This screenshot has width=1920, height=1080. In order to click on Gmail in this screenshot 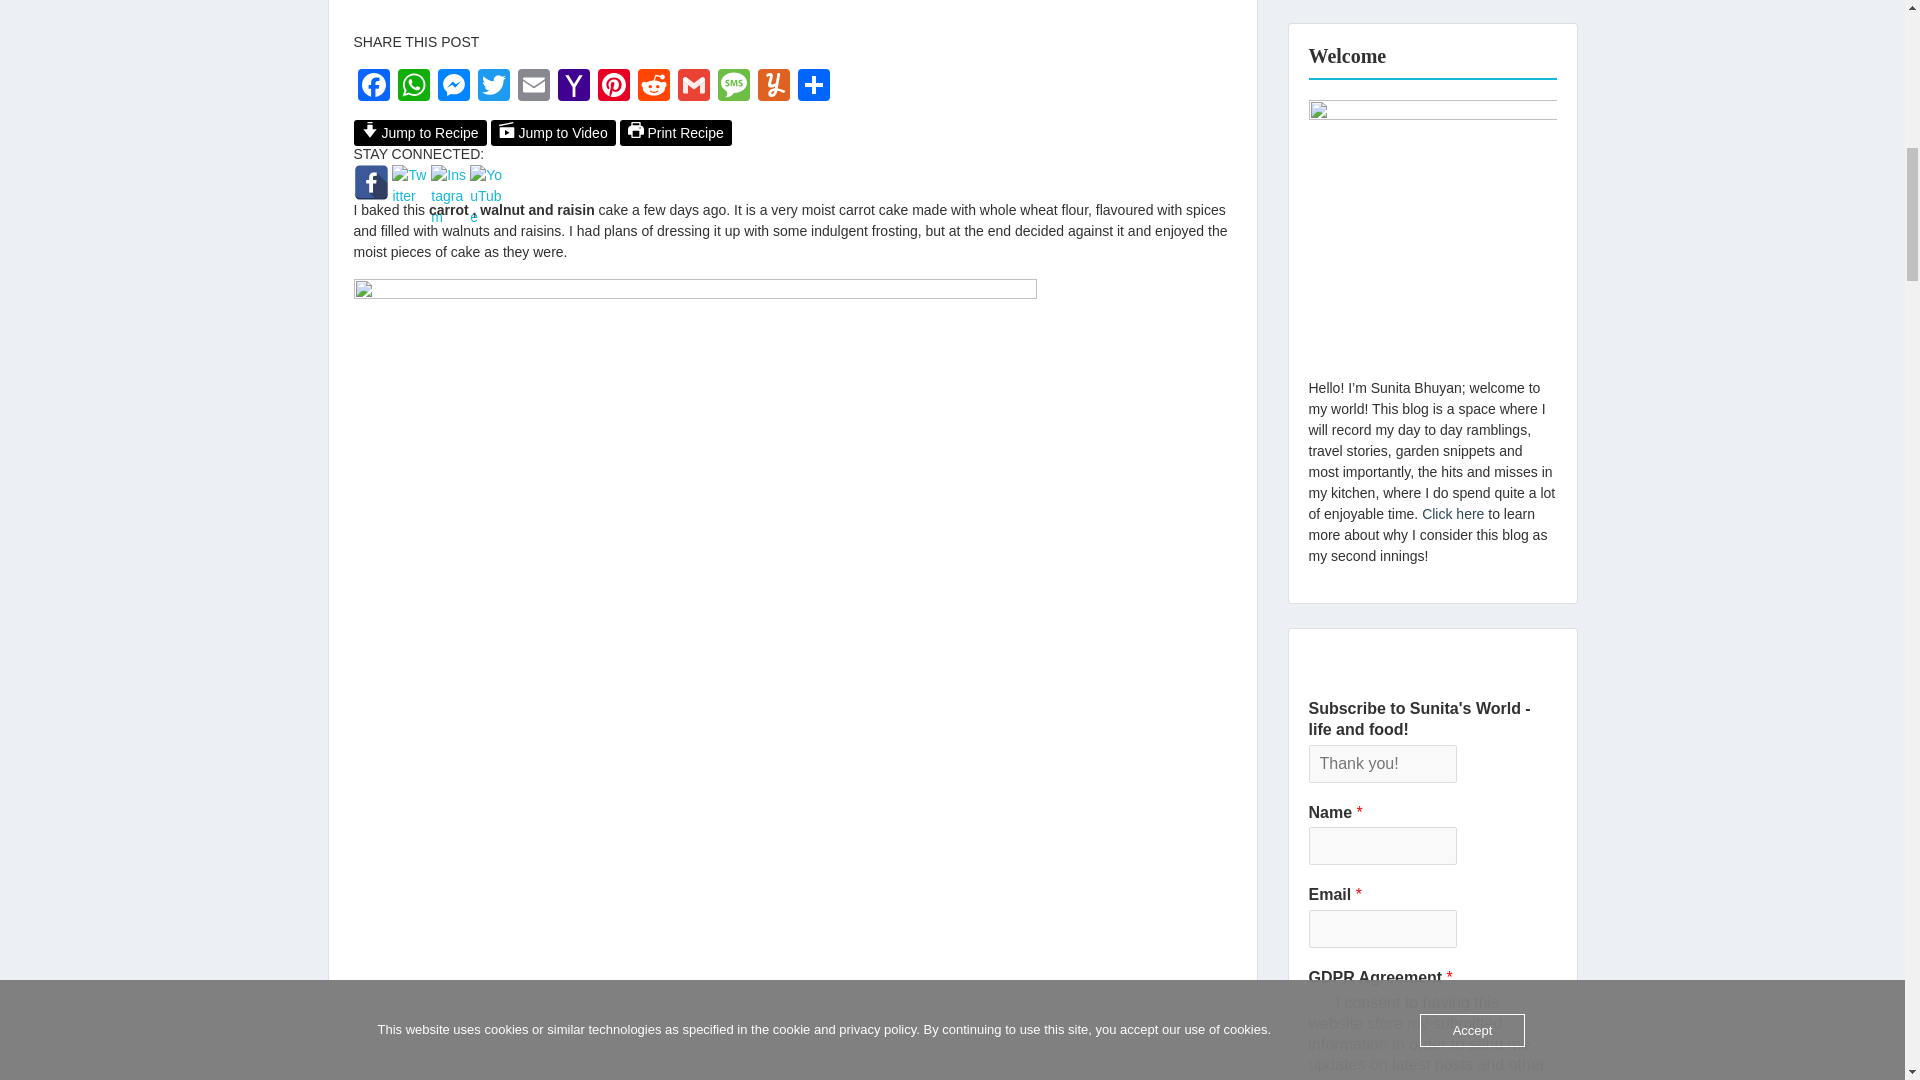, I will do `click(694, 87)`.